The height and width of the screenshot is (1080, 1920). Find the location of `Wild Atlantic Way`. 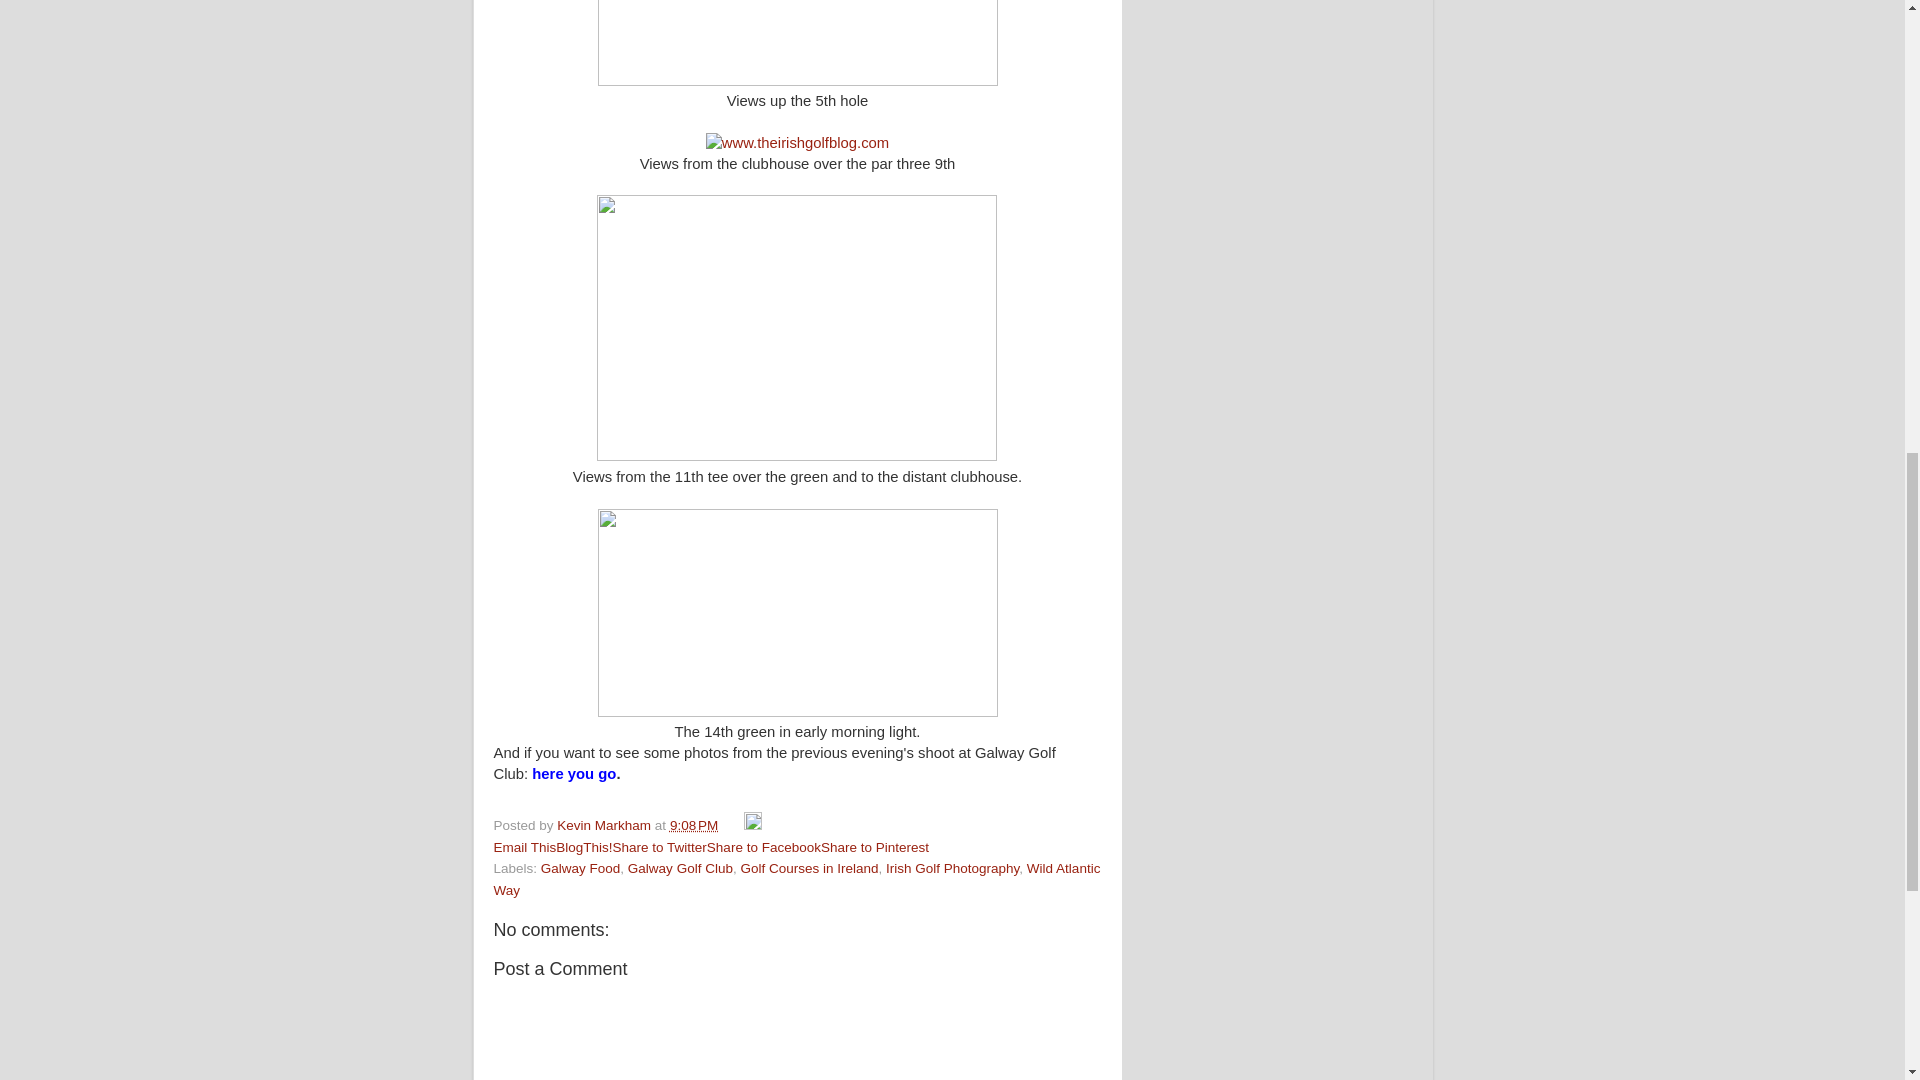

Wild Atlantic Way is located at coordinates (796, 878).